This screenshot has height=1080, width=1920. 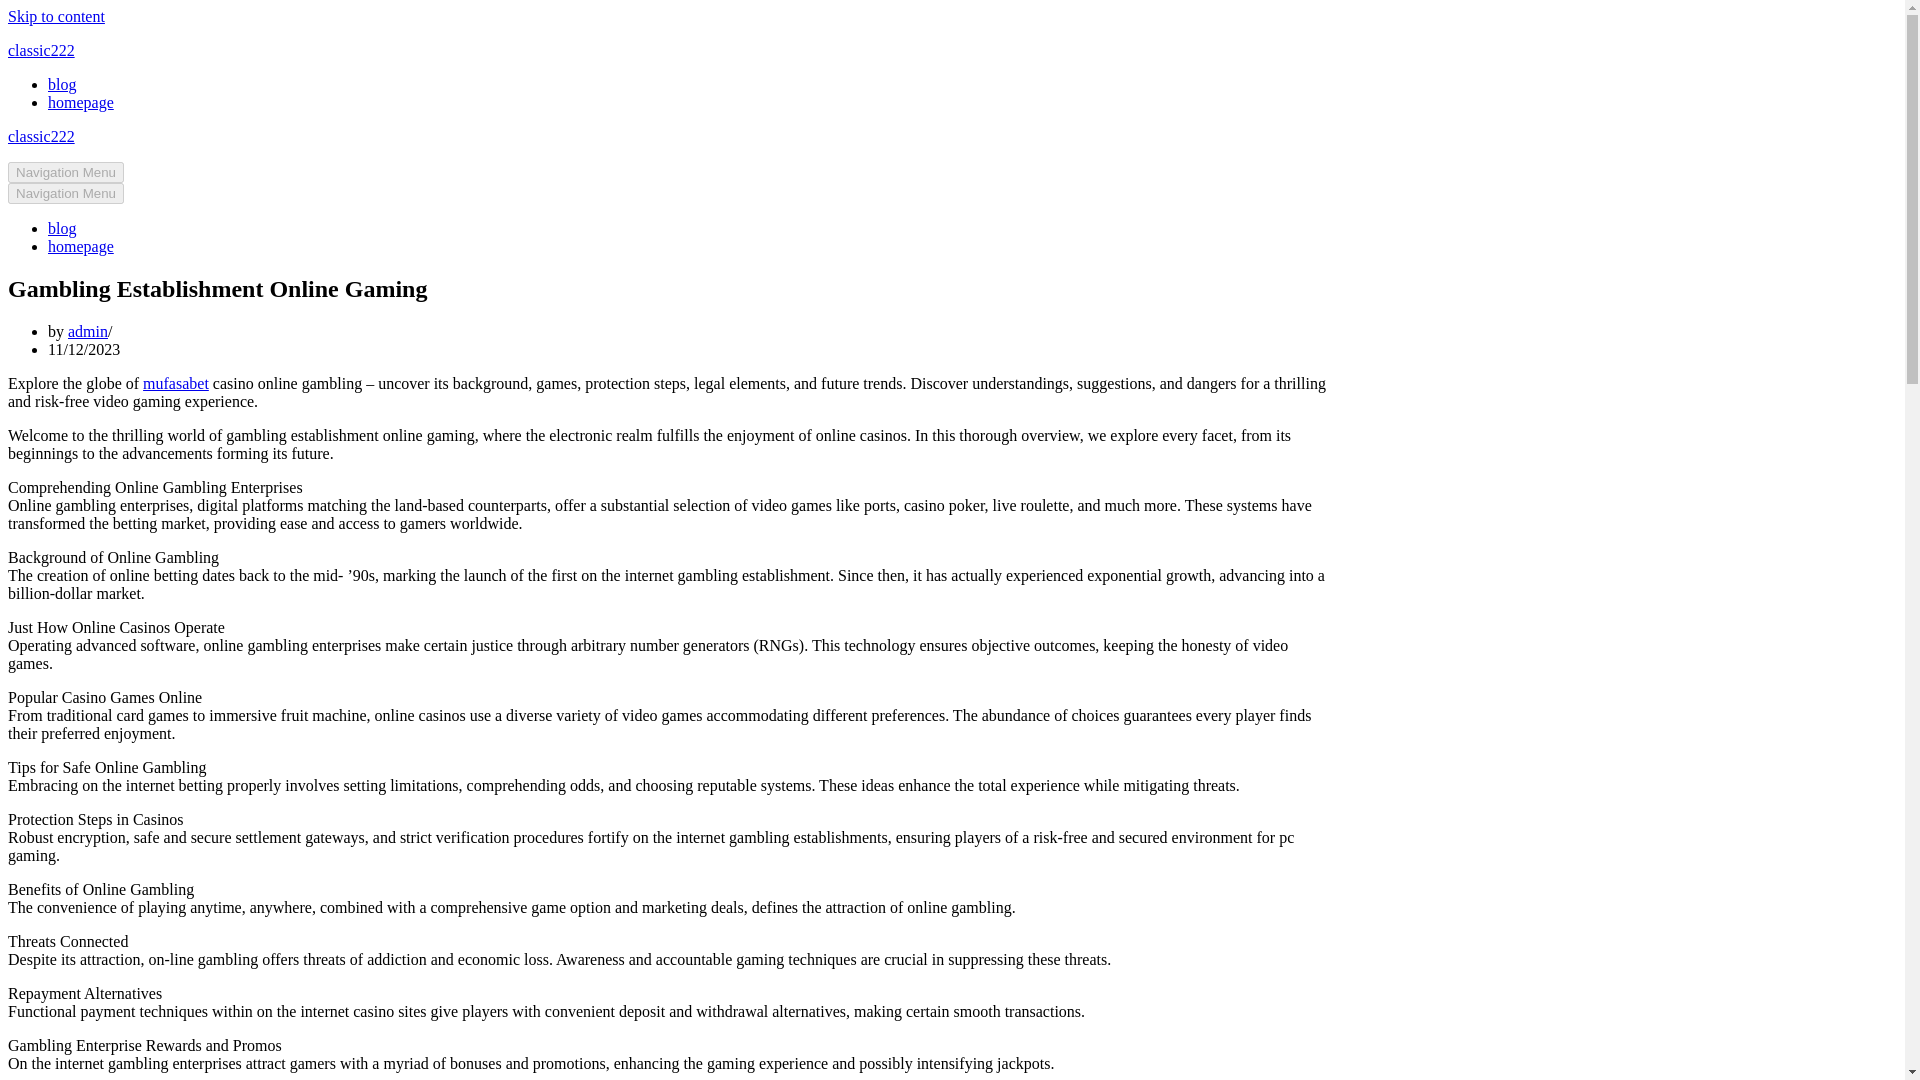 What do you see at coordinates (62, 228) in the screenshot?
I see `blog` at bounding box center [62, 228].